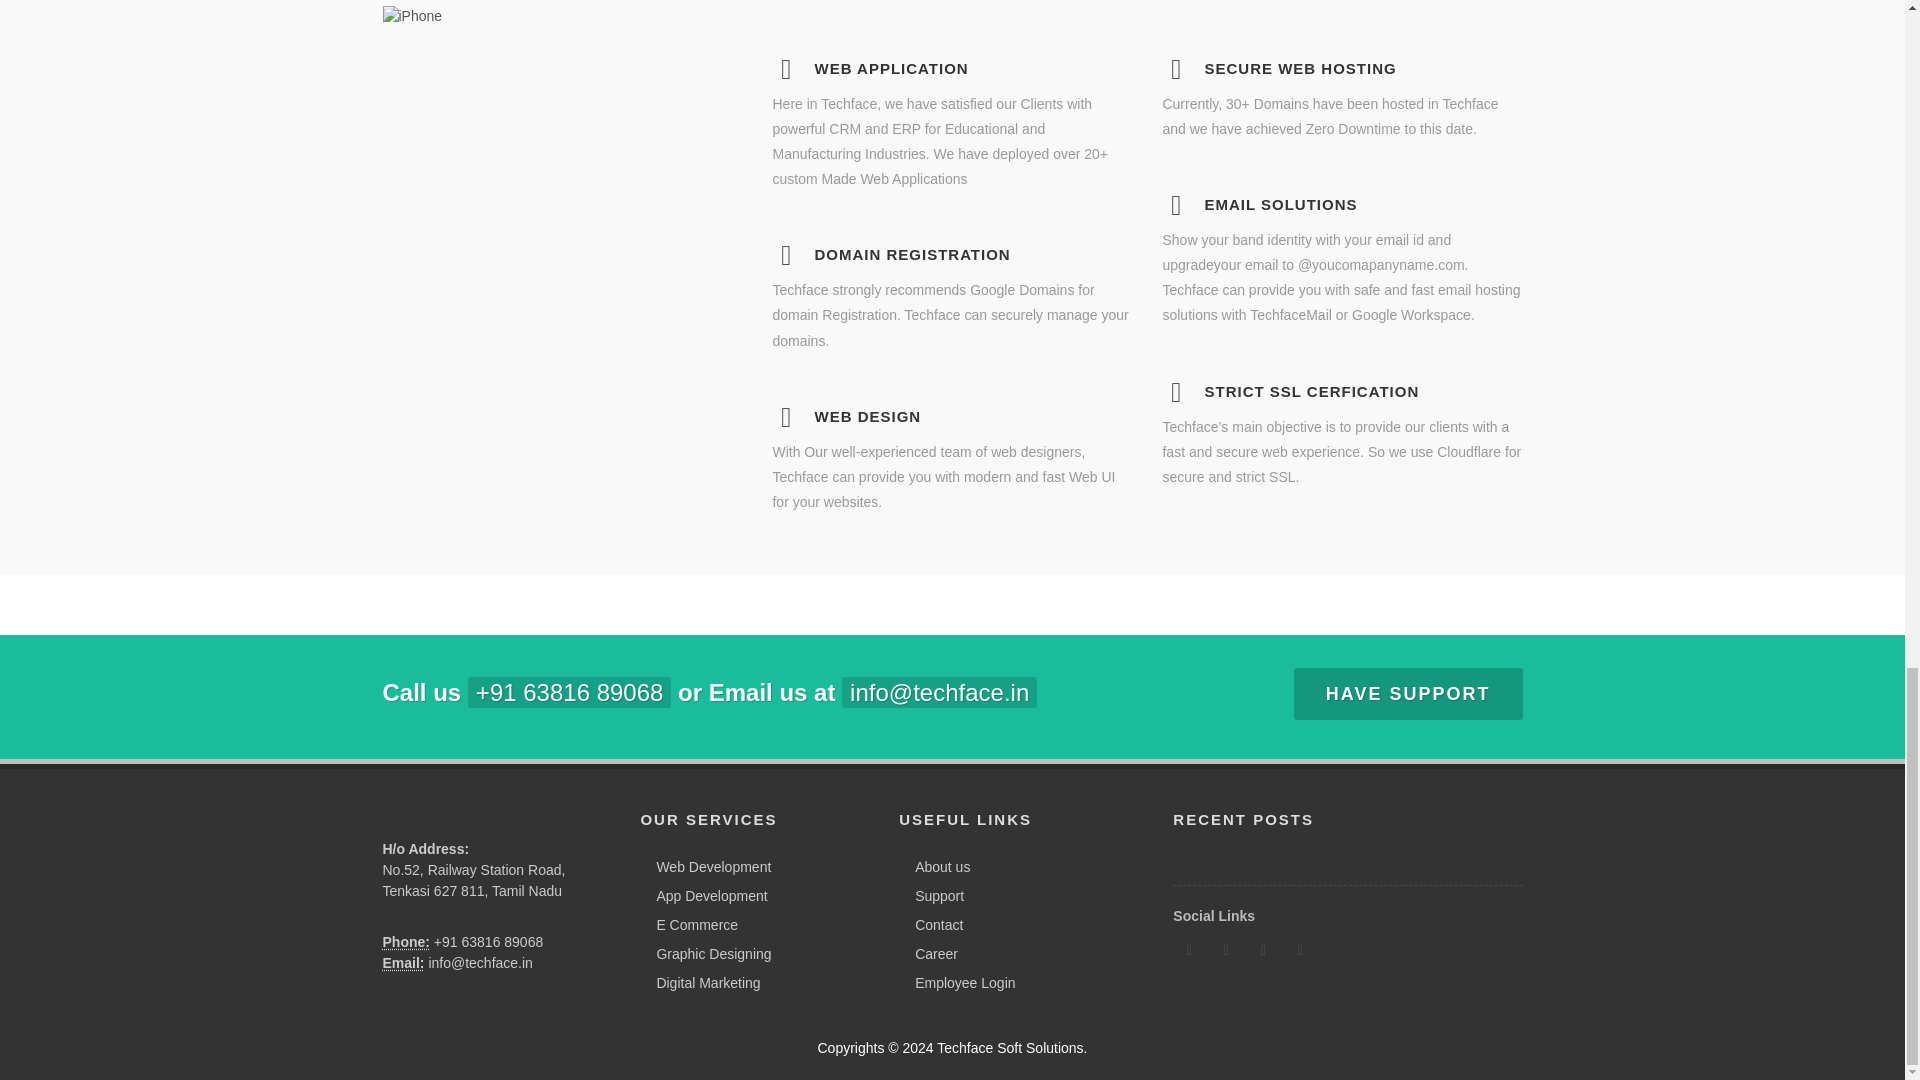  What do you see at coordinates (934, 896) in the screenshot?
I see `Support` at bounding box center [934, 896].